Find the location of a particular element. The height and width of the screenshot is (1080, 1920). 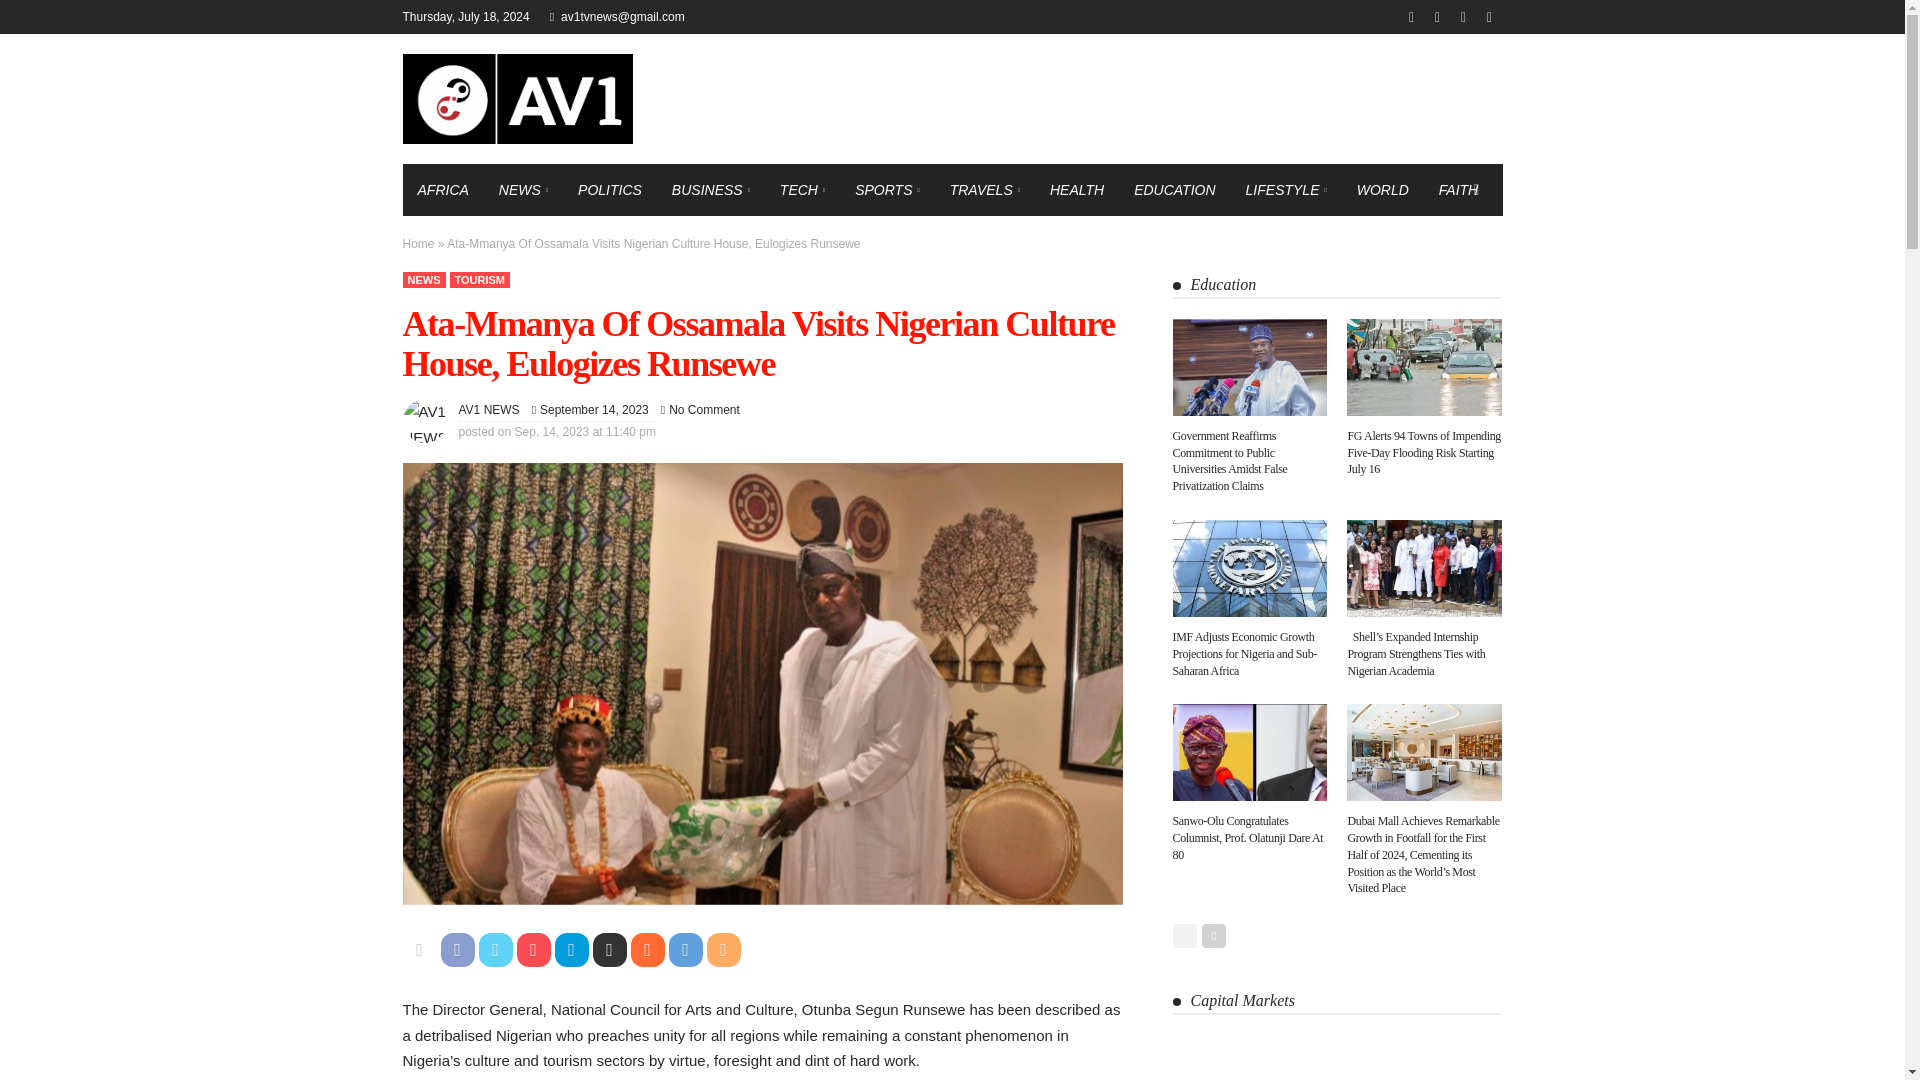

search is located at coordinates (1475, 190).